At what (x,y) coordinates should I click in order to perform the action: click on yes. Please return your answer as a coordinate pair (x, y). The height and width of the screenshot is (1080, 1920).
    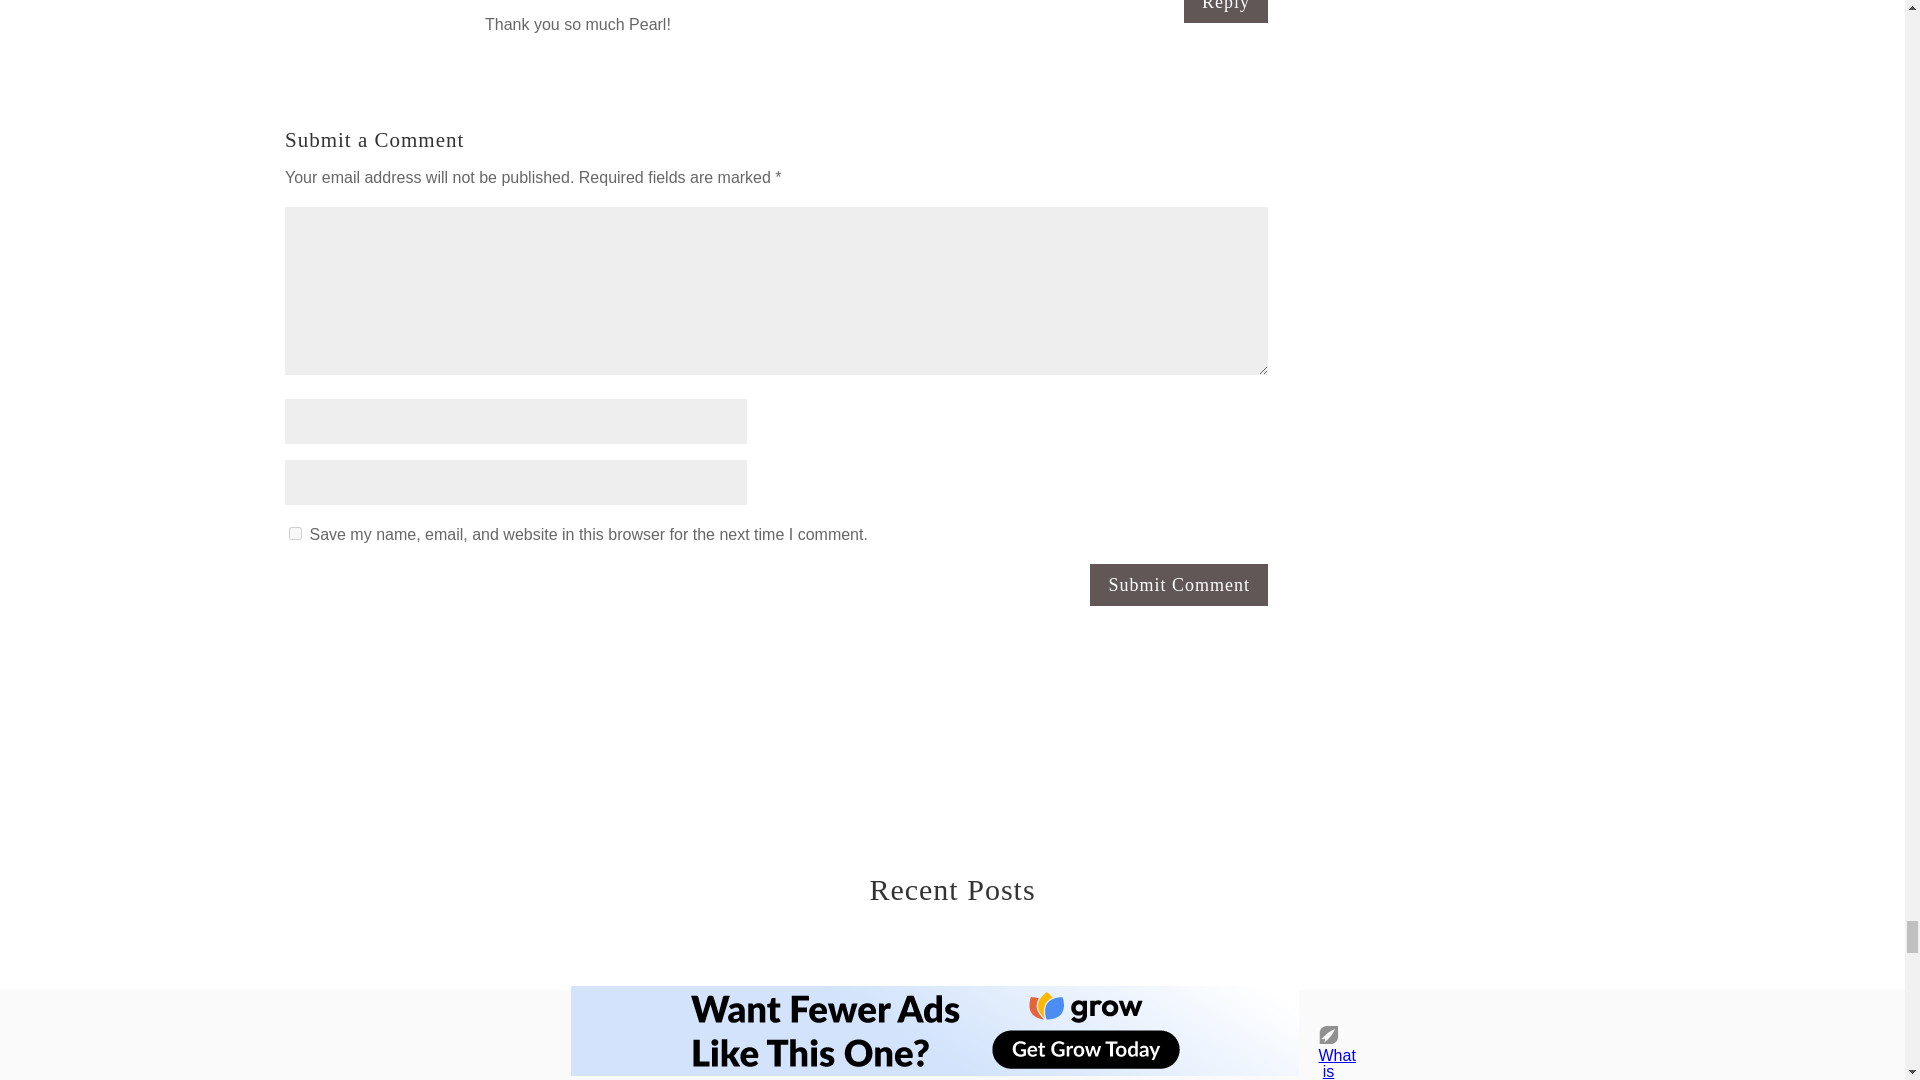
    Looking at the image, I should click on (295, 534).